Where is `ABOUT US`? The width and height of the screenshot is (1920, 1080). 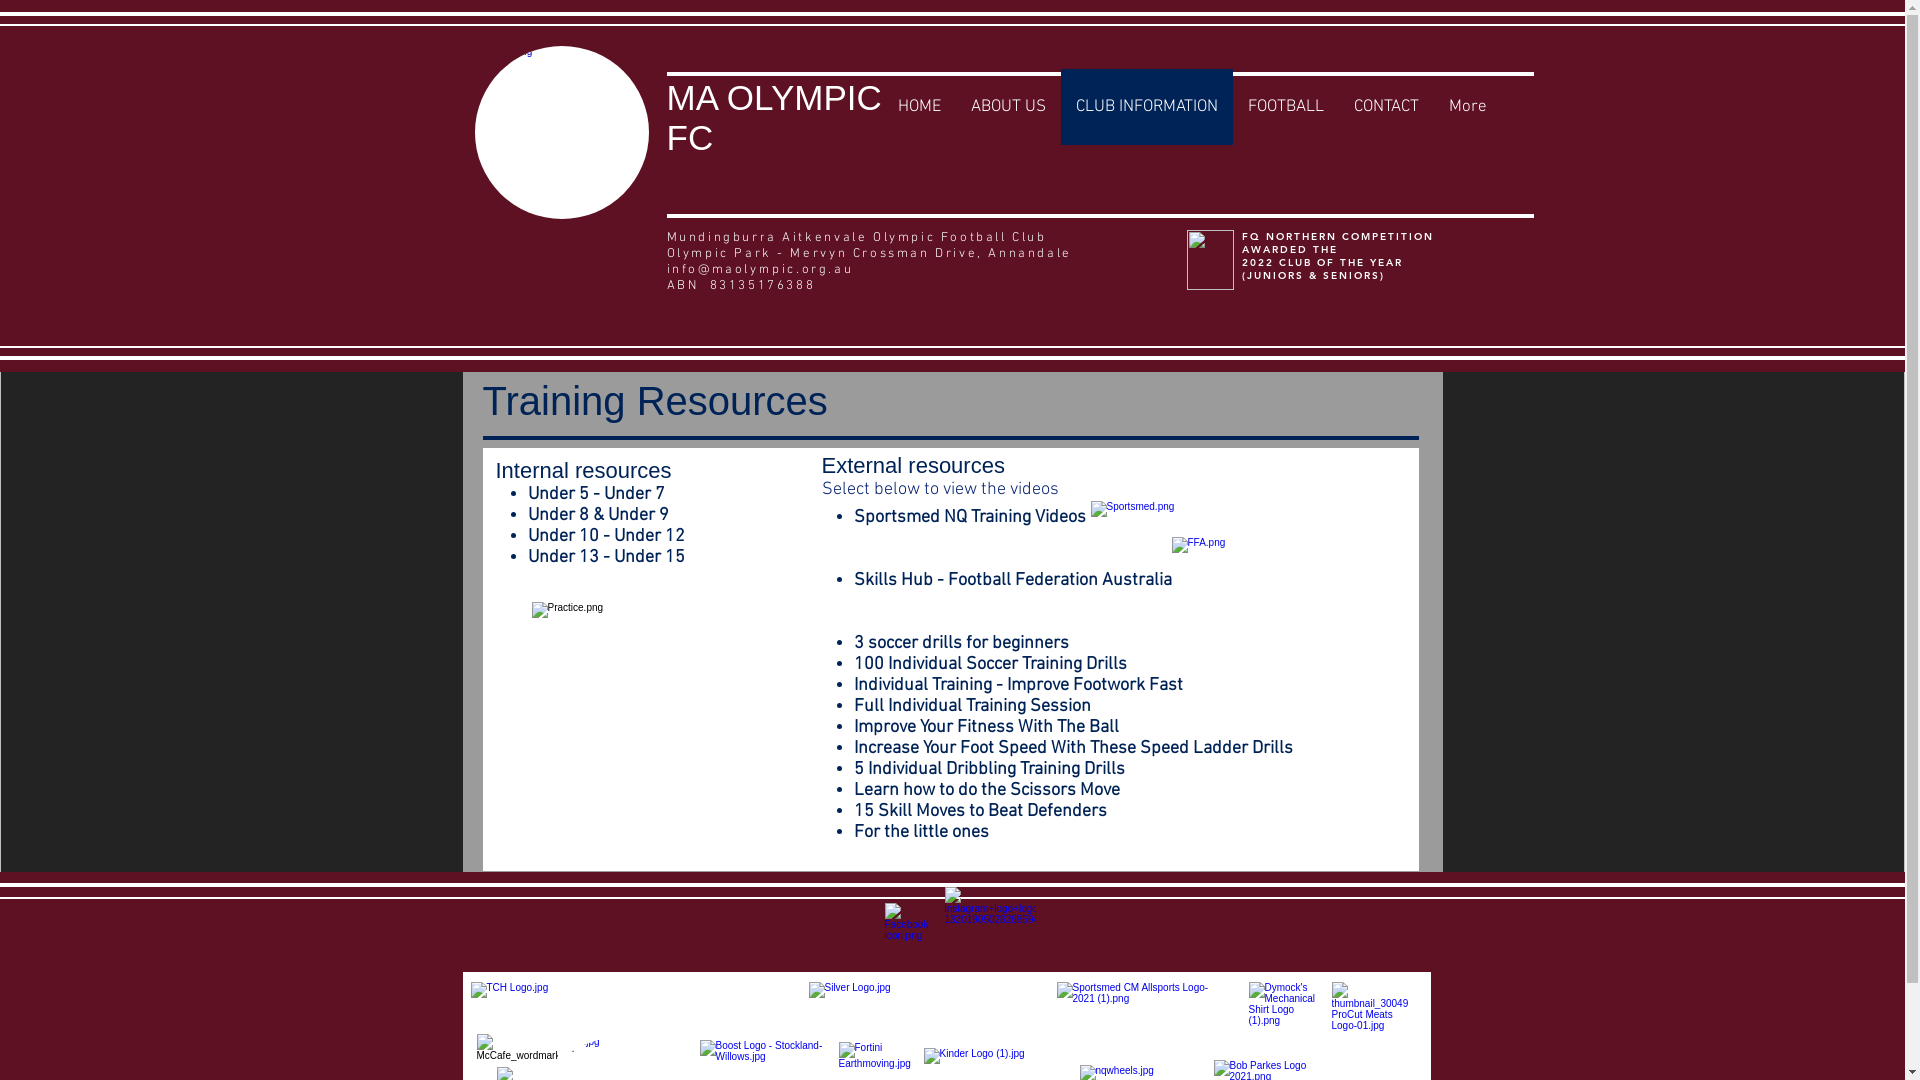
ABOUT US is located at coordinates (1008, 107).